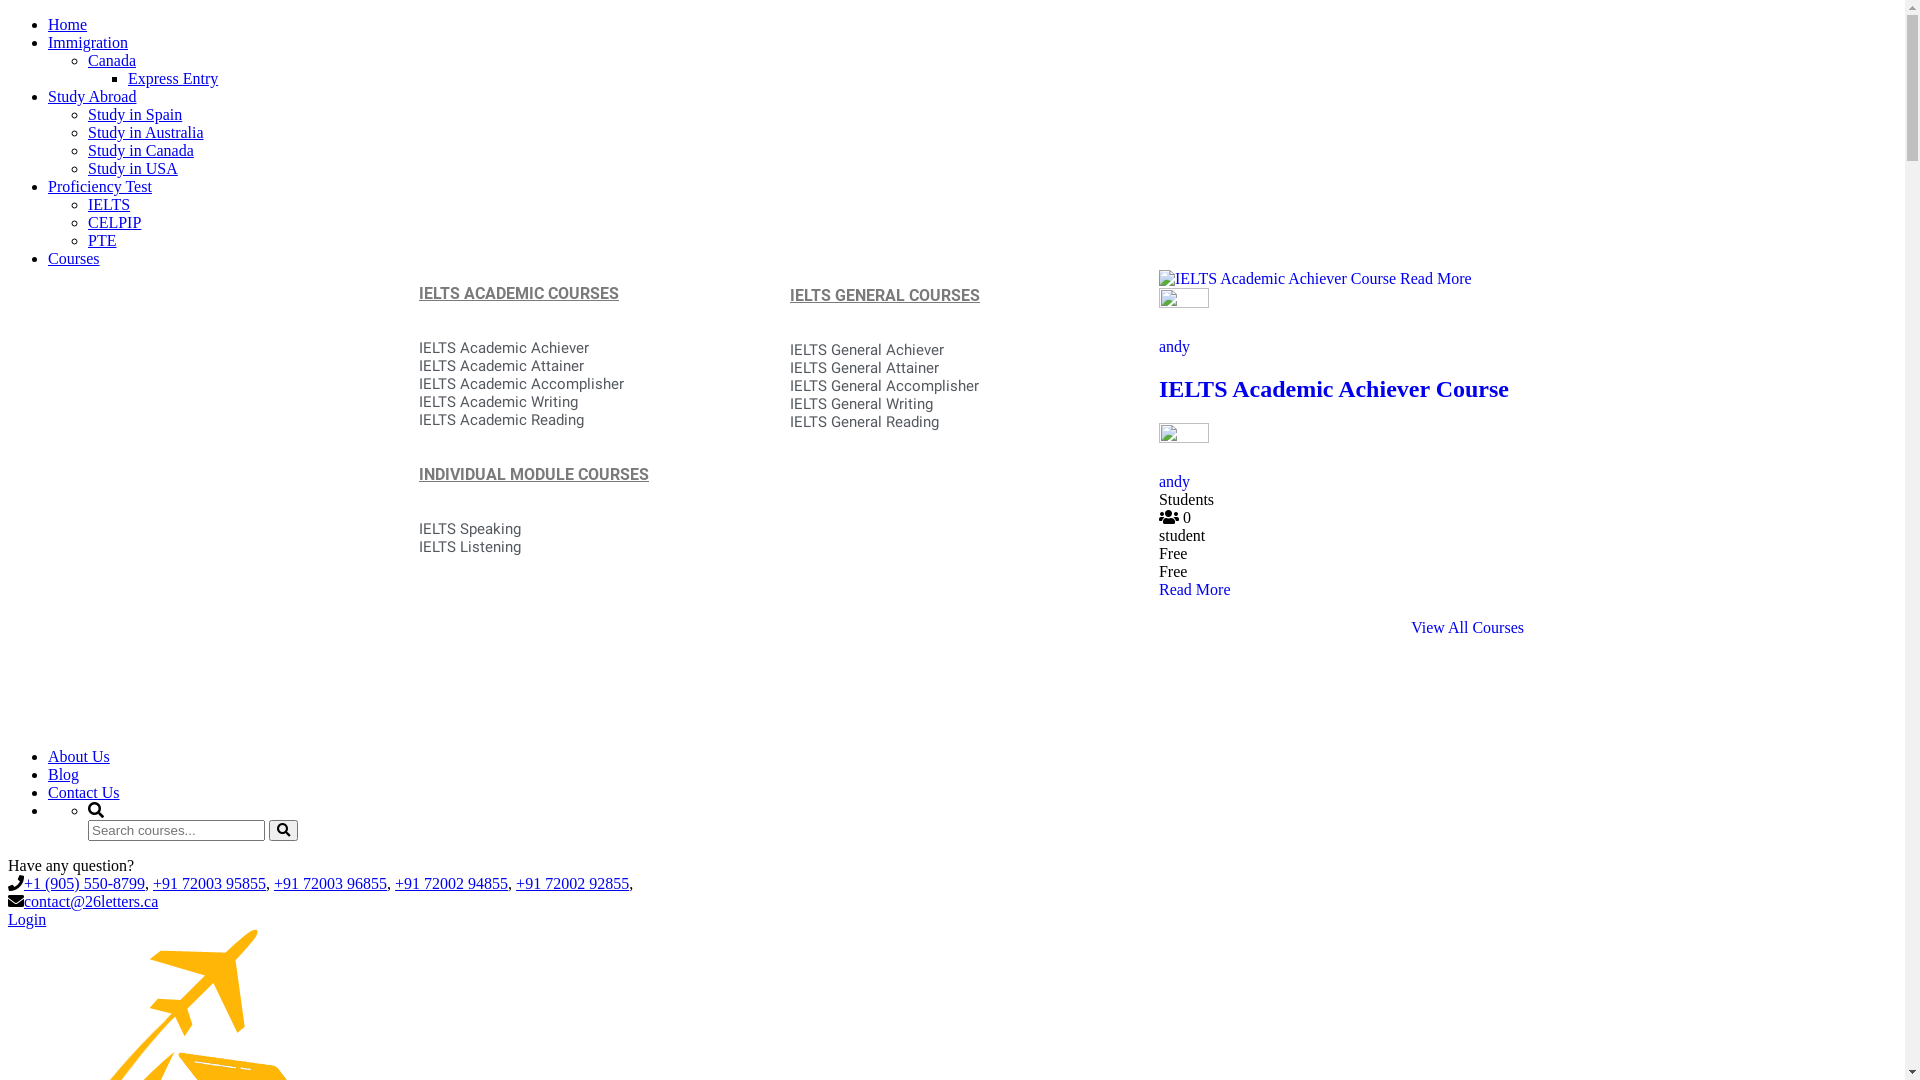 The image size is (1920, 1080). I want to click on Study in USA, so click(133, 168).